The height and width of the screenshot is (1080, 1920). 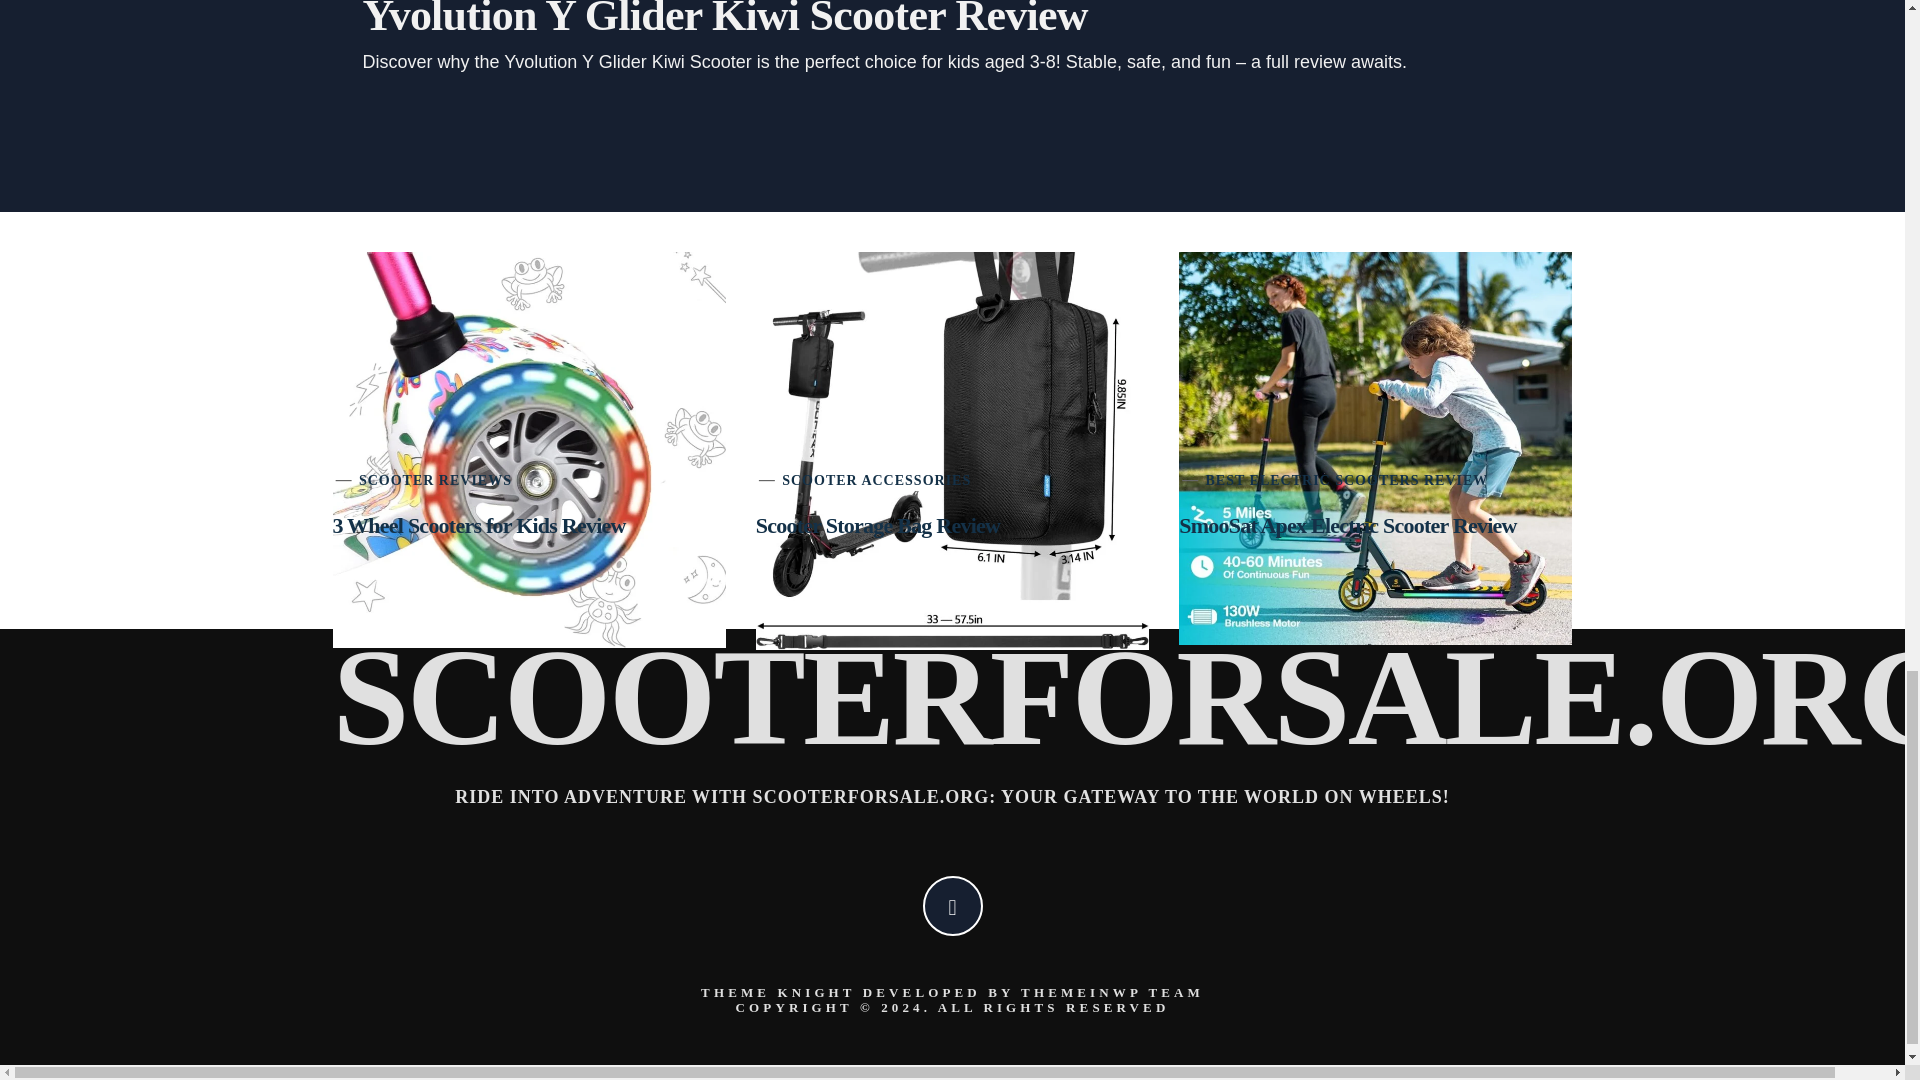 What do you see at coordinates (478, 525) in the screenshot?
I see `3 Wheel Scooters for Kids Review` at bounding box center [478, 525].